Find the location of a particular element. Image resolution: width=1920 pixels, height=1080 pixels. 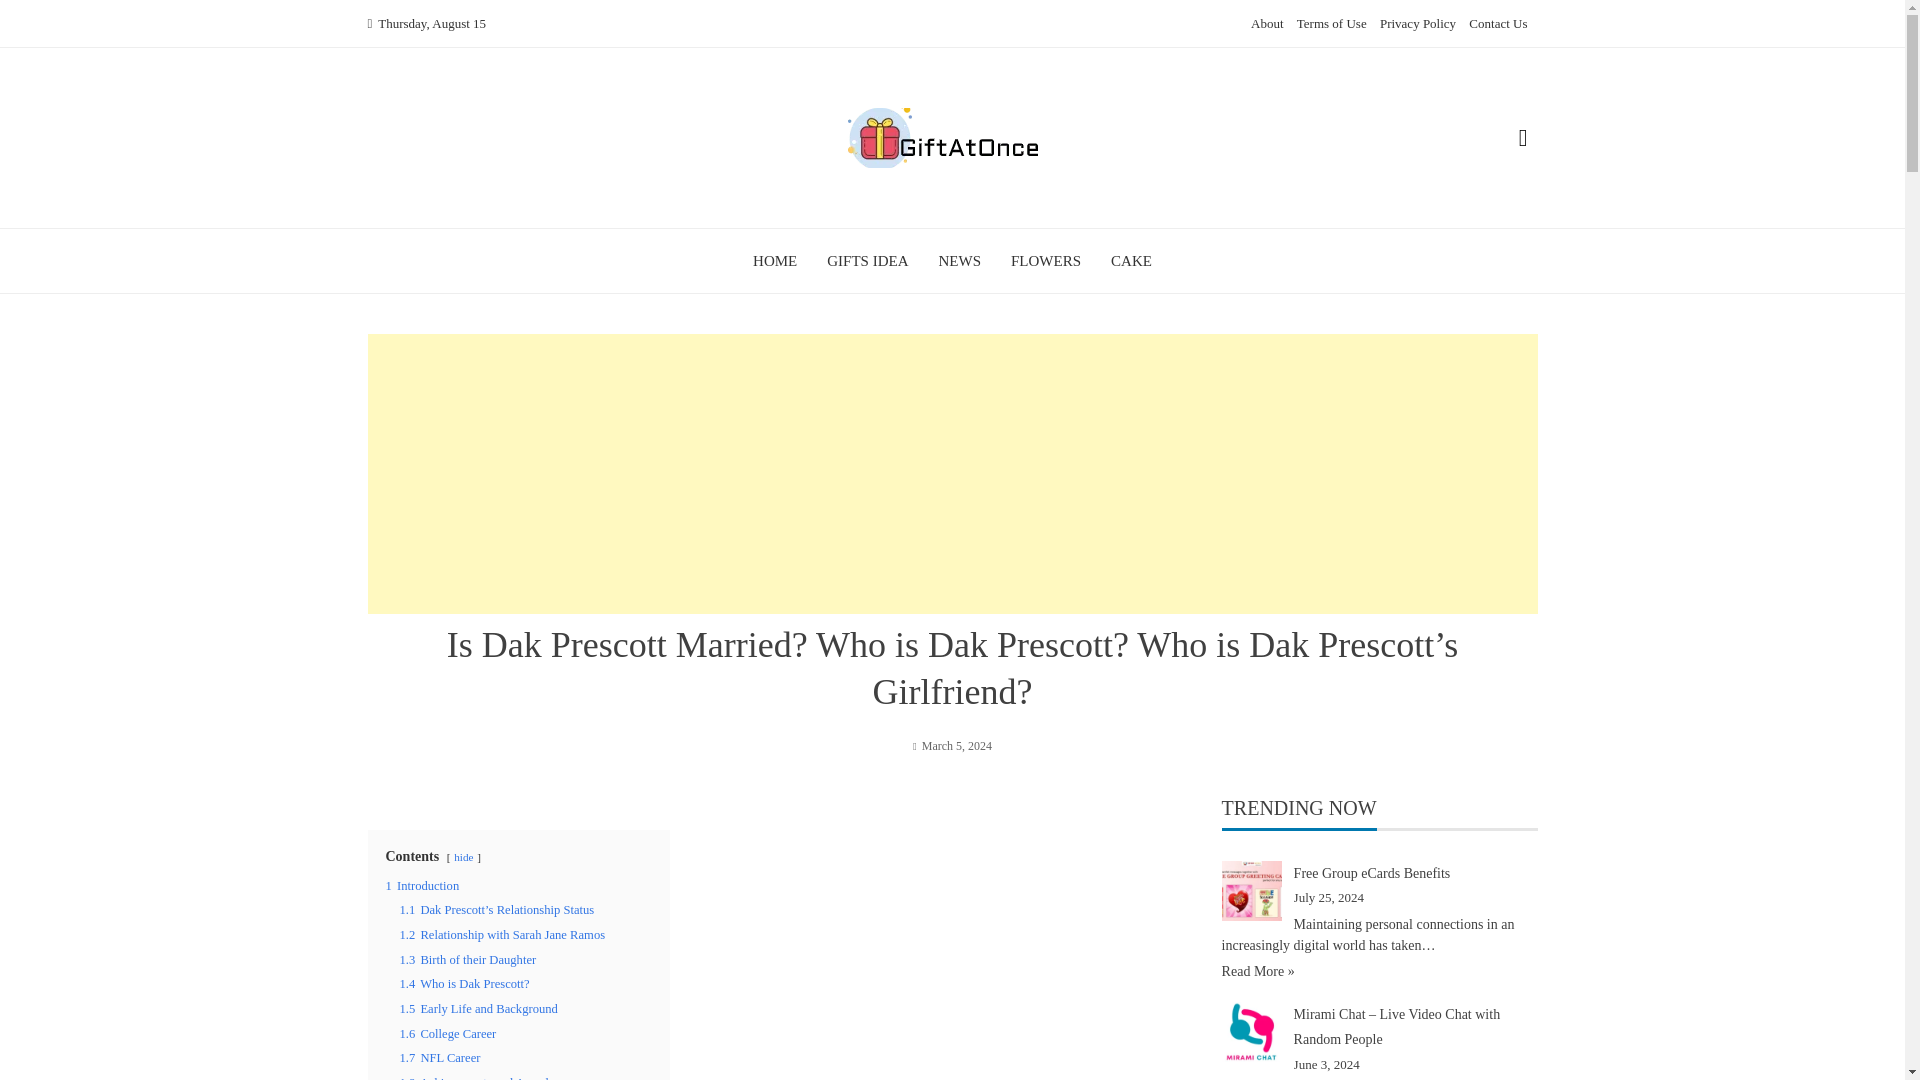

1.7 NFL Career is located at coordinates (440, 1057).